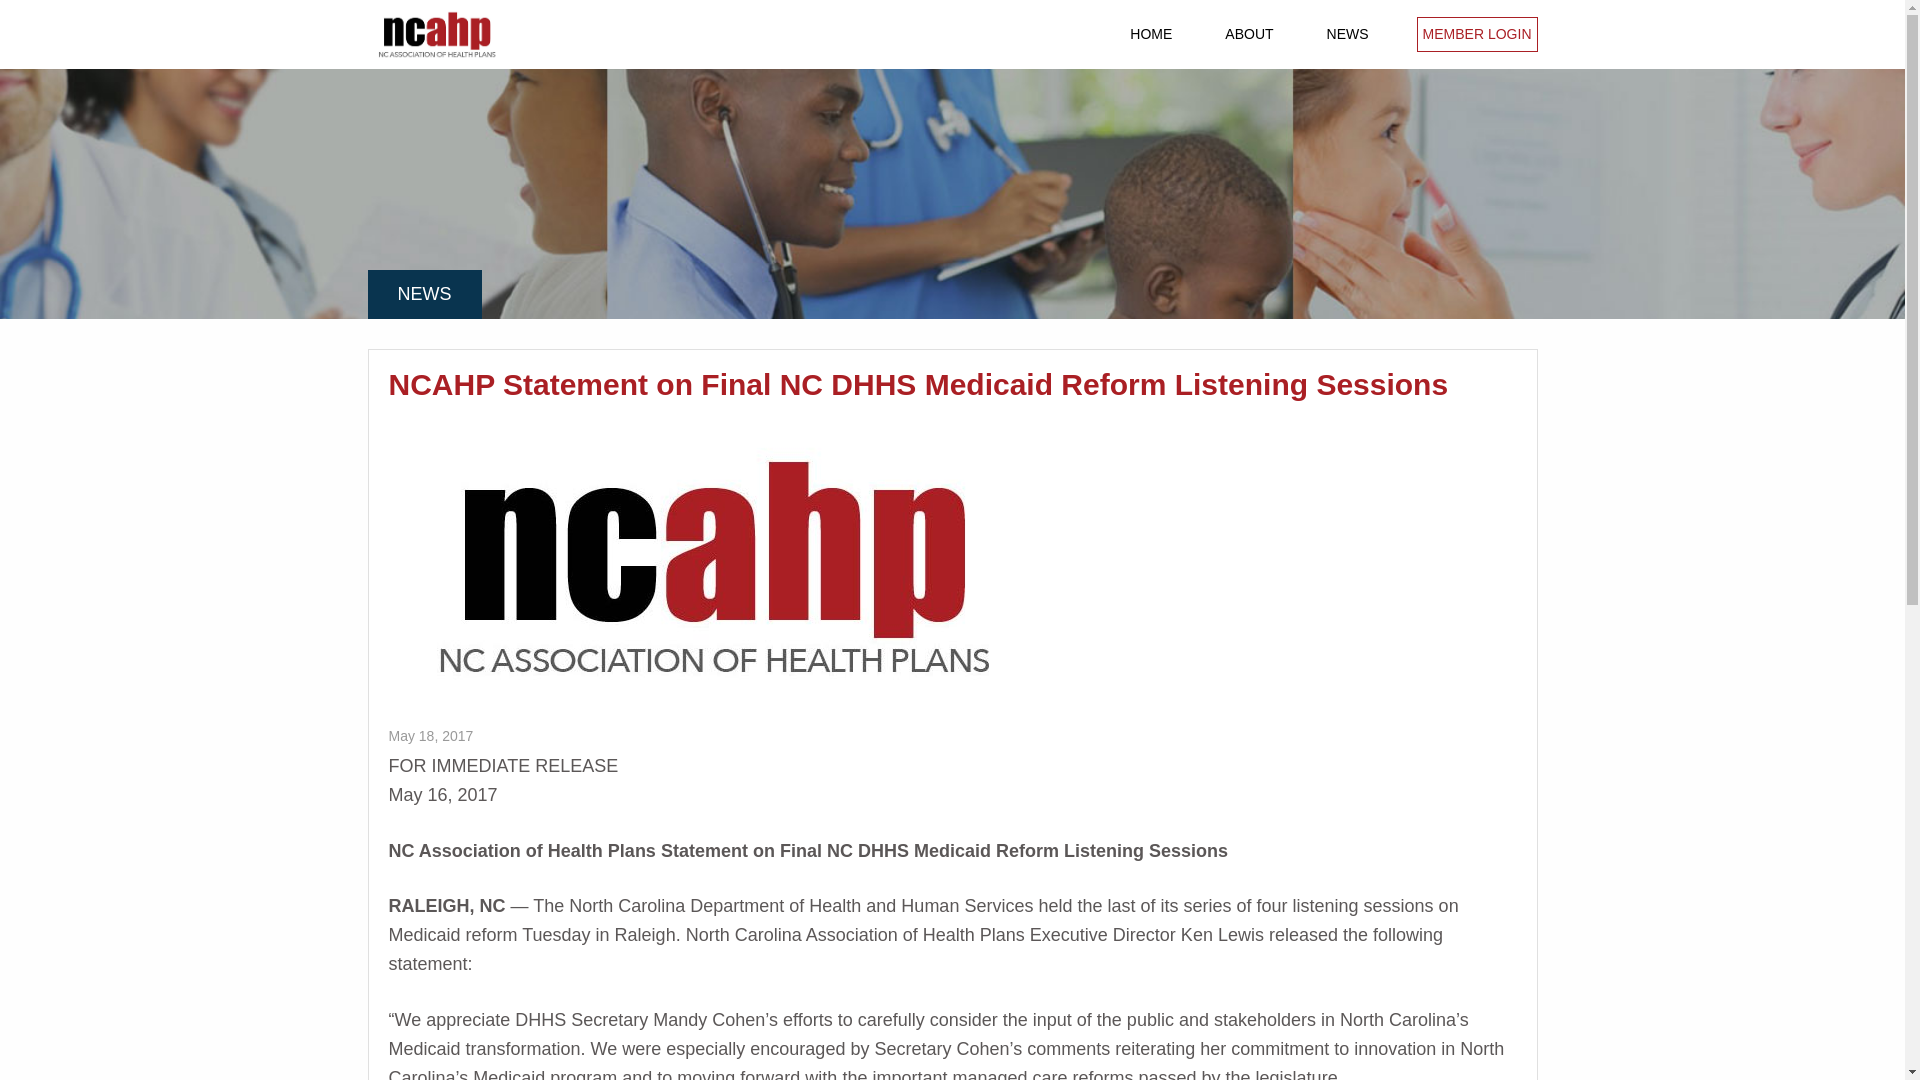 Image resolution: width=1920 pixels, height=1080 pixels. I want to click on NCAHP, so click(470, 34).